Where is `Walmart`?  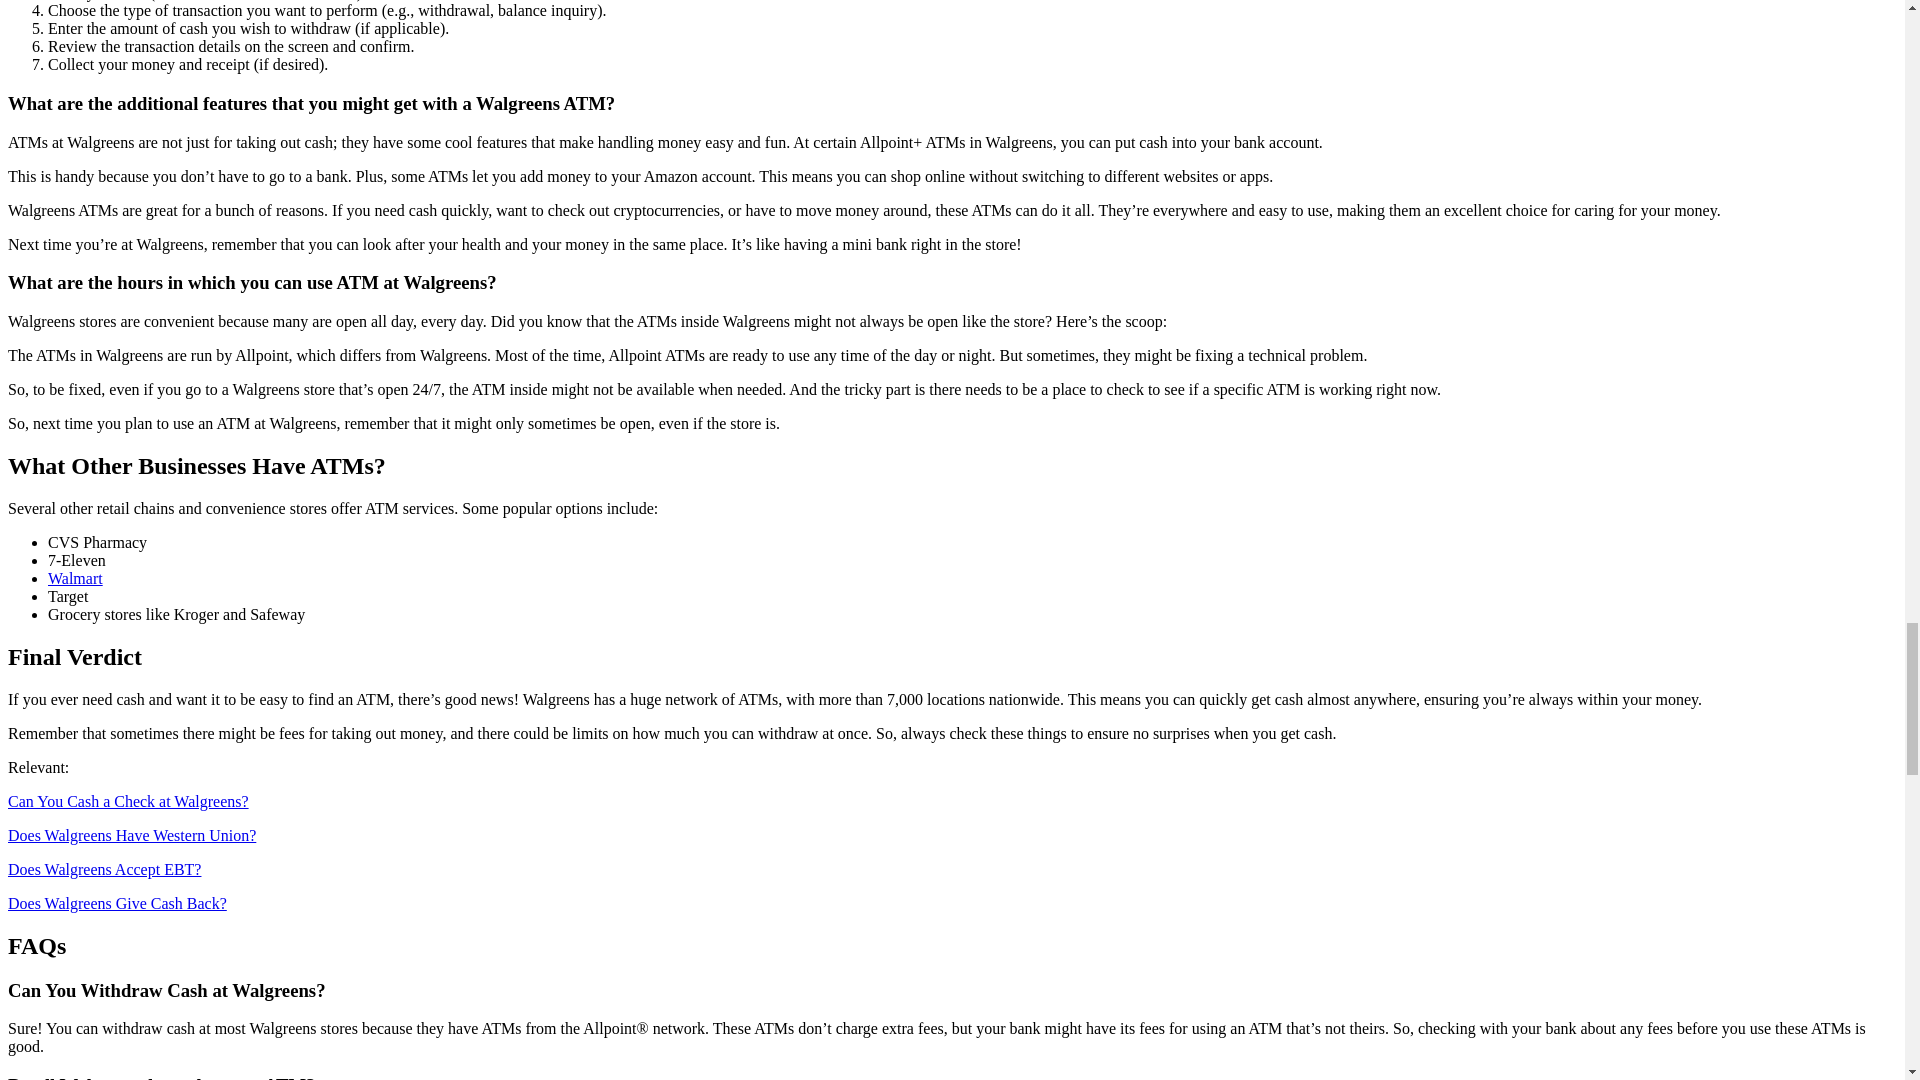
Walmart is located at coordinates (76, 578).